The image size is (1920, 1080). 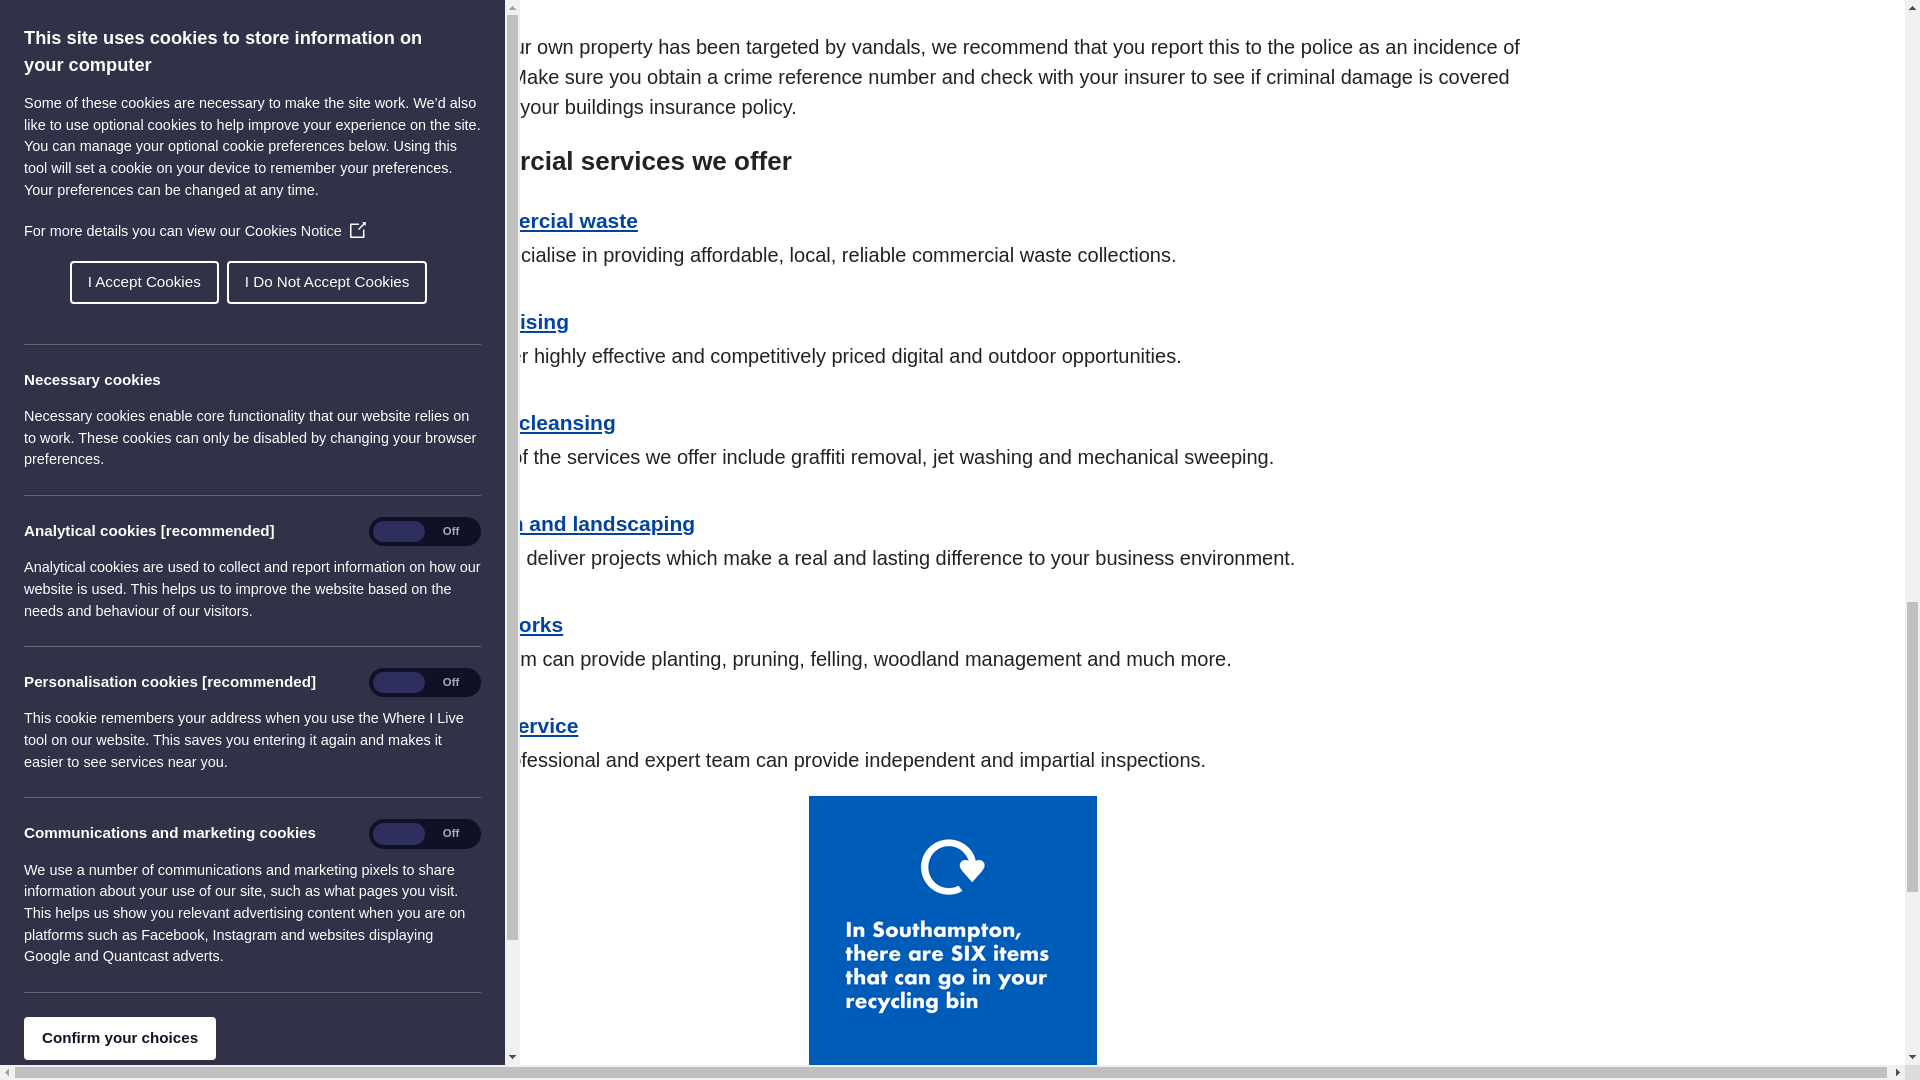 I want to click on Commercial tree work services, so click(x=508, y=624).